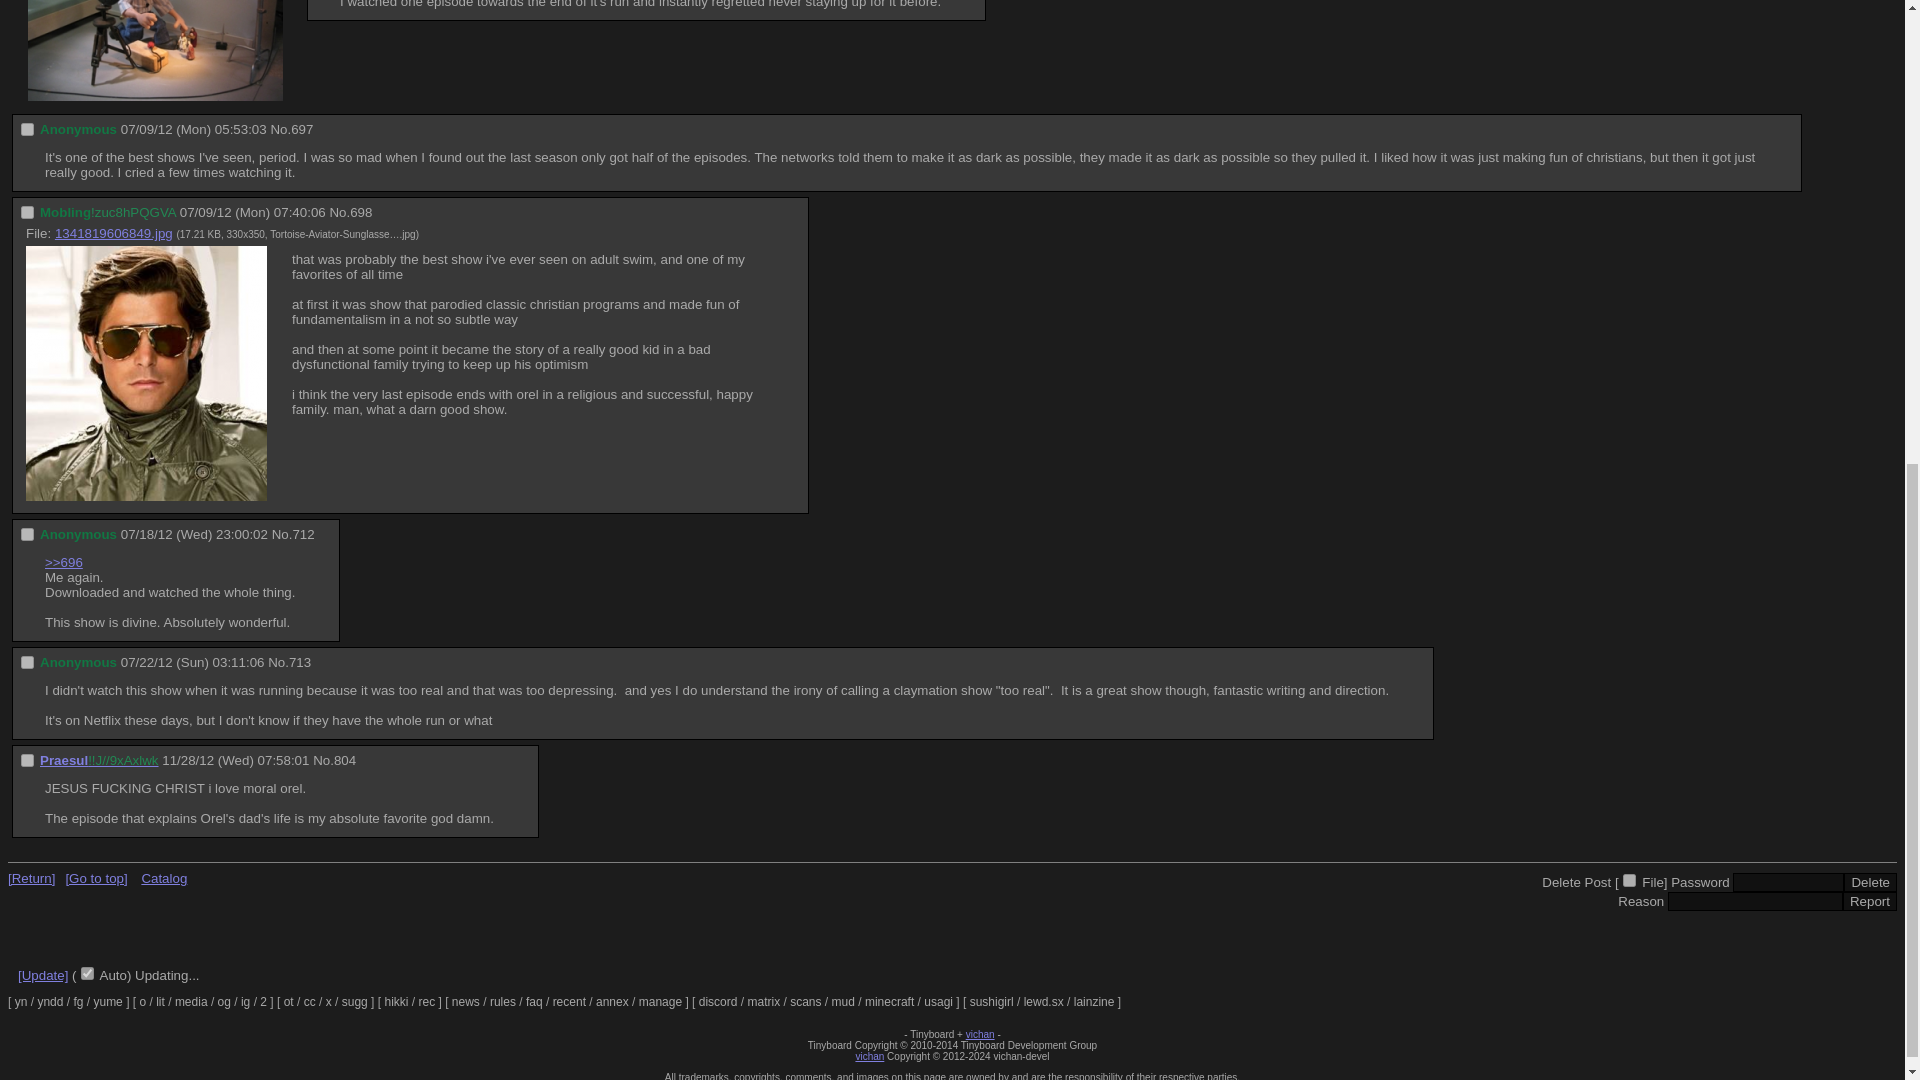  Describe the element at coordinates (1628, 880) in the screenshot. I see `Delete file only` at that location.